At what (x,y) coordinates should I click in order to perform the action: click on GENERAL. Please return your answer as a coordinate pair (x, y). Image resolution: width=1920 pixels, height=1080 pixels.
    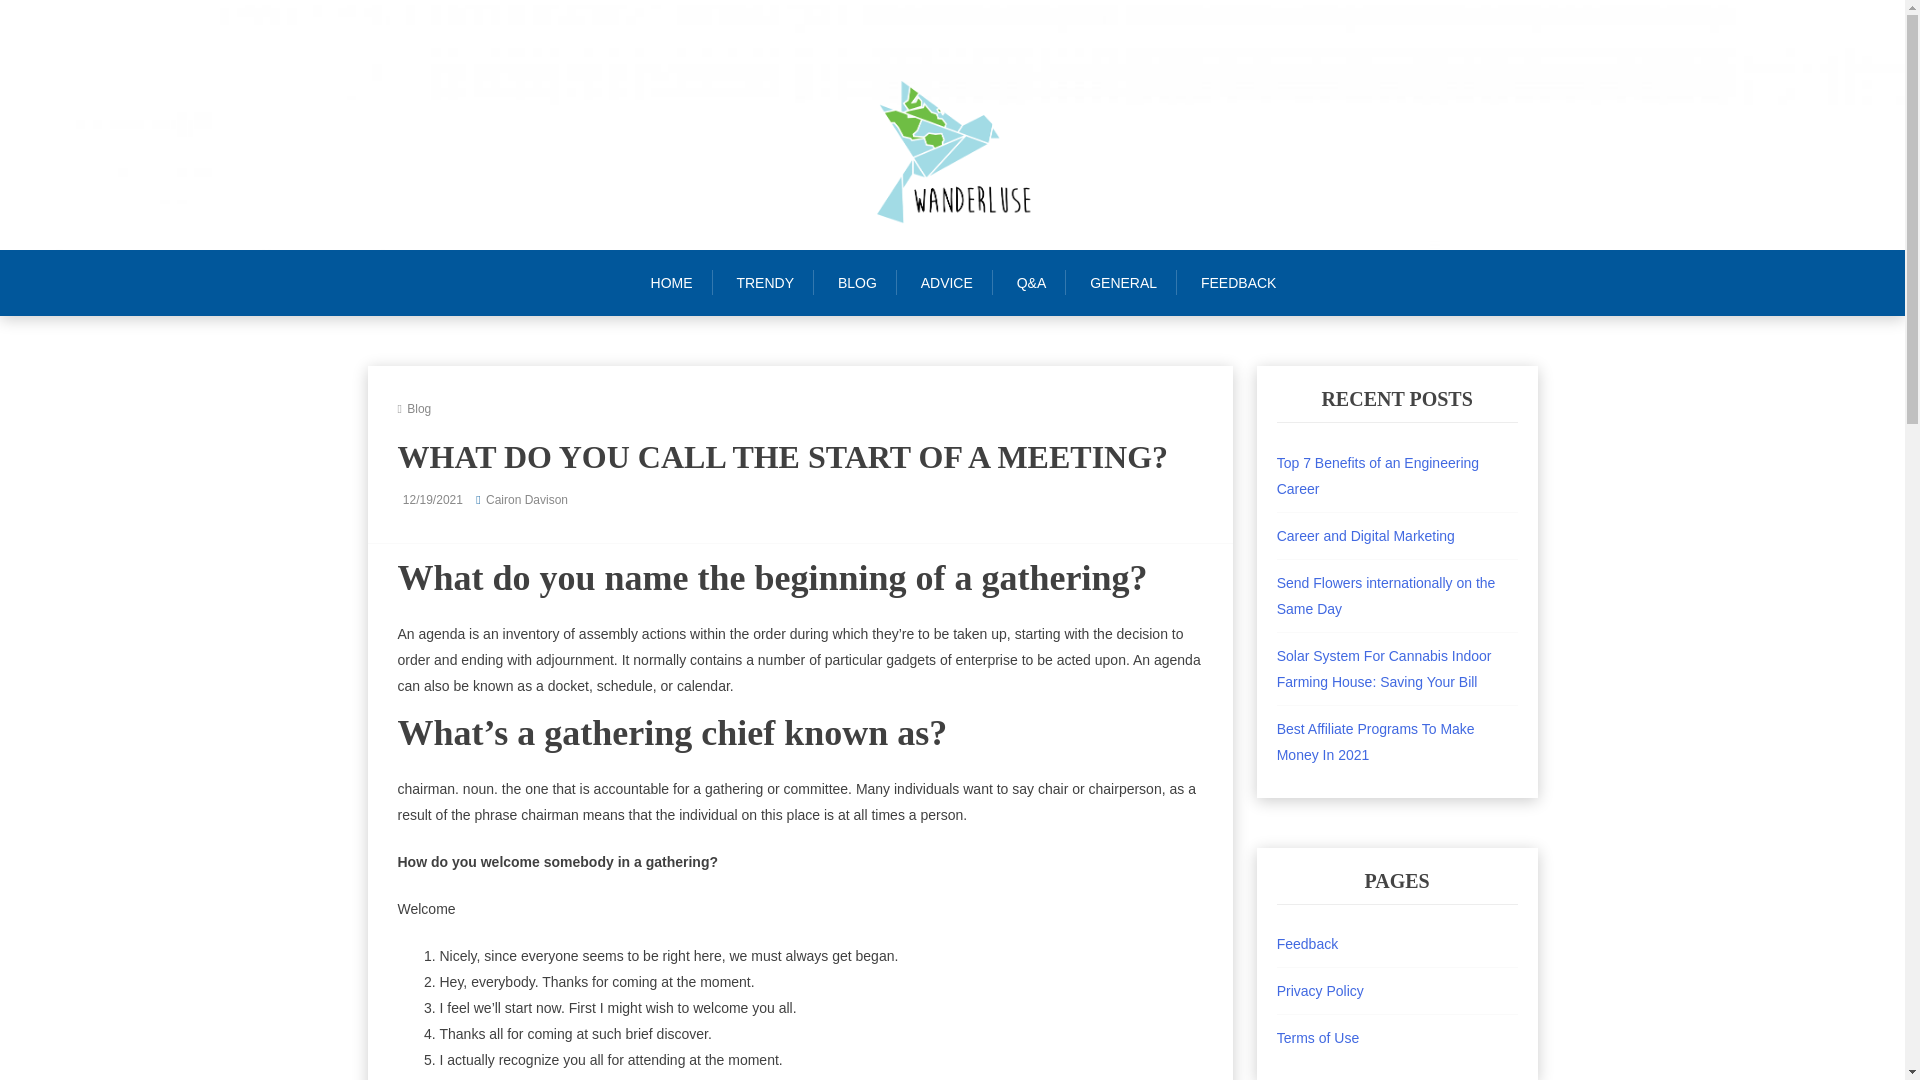
    Looking at the image, I should click on (1122, 282).